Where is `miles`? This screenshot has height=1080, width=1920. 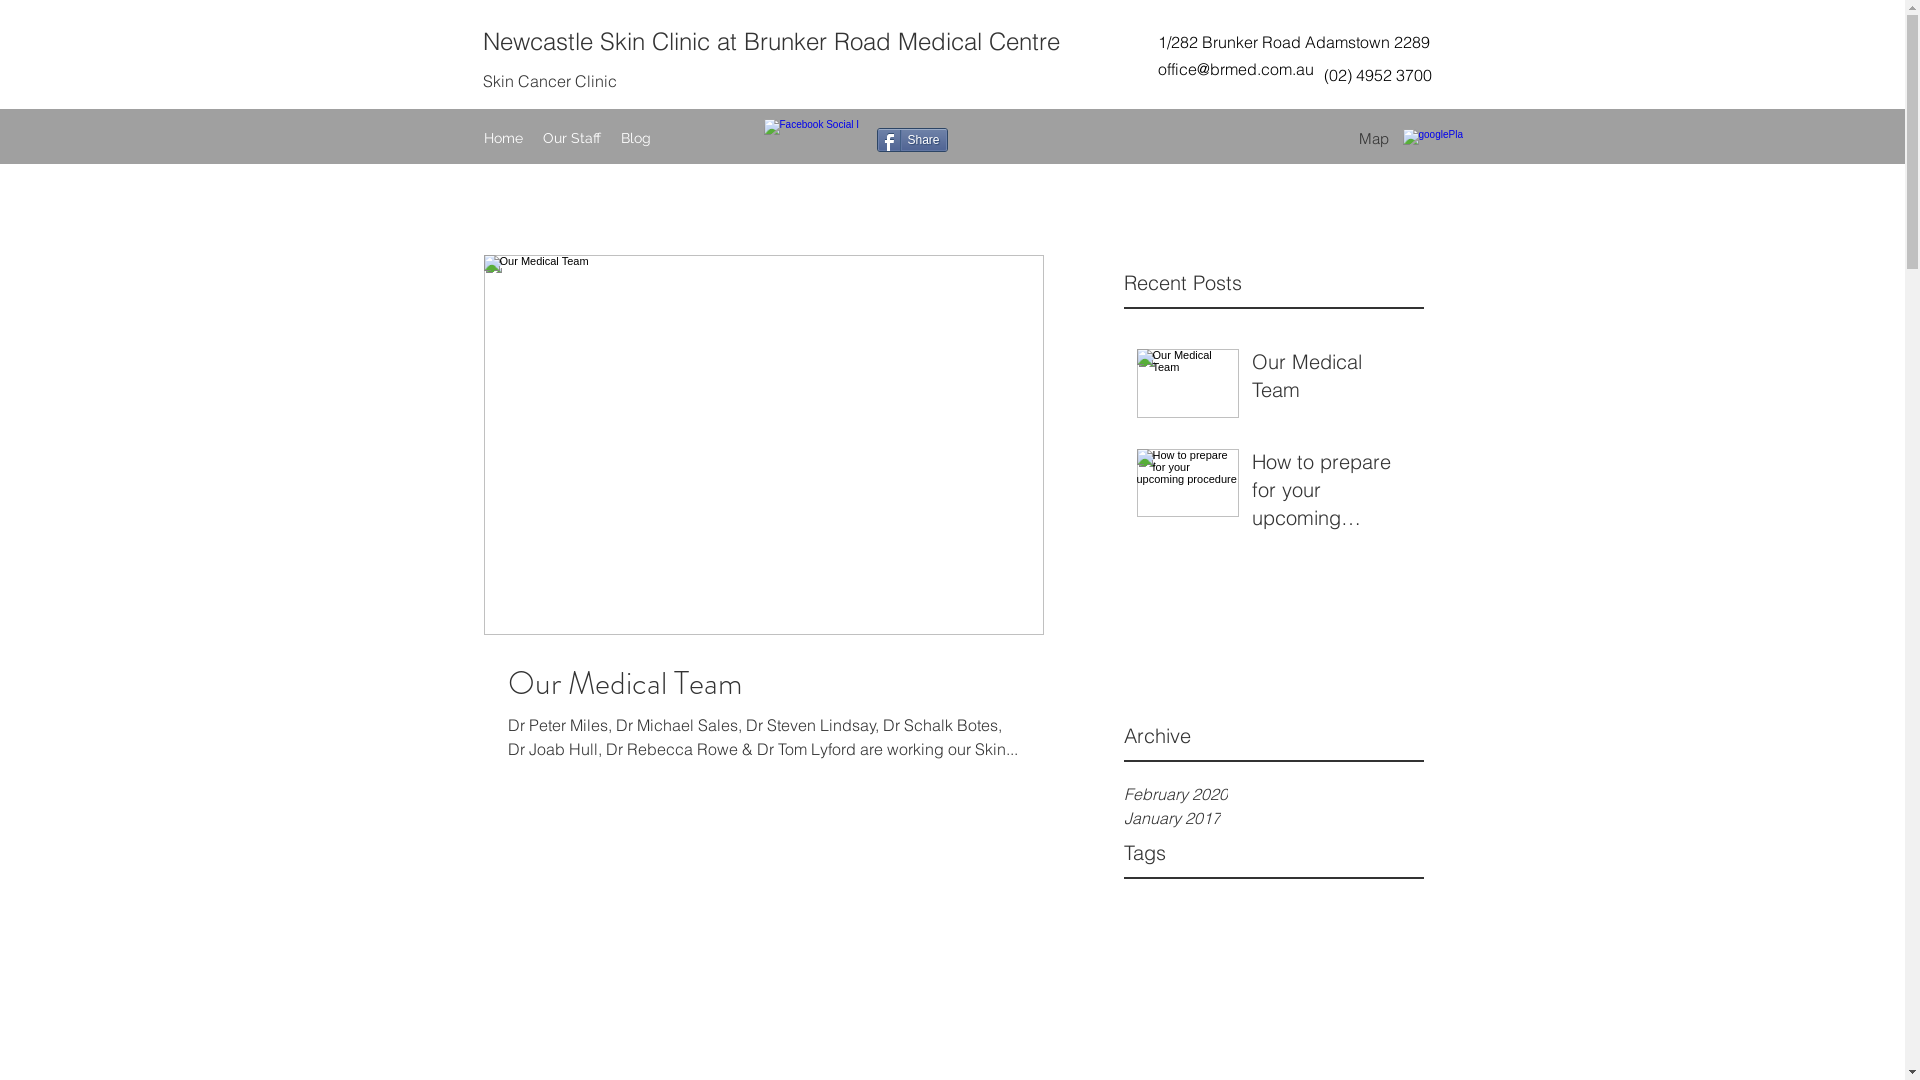
miles is located at coordinates (1266, 966).